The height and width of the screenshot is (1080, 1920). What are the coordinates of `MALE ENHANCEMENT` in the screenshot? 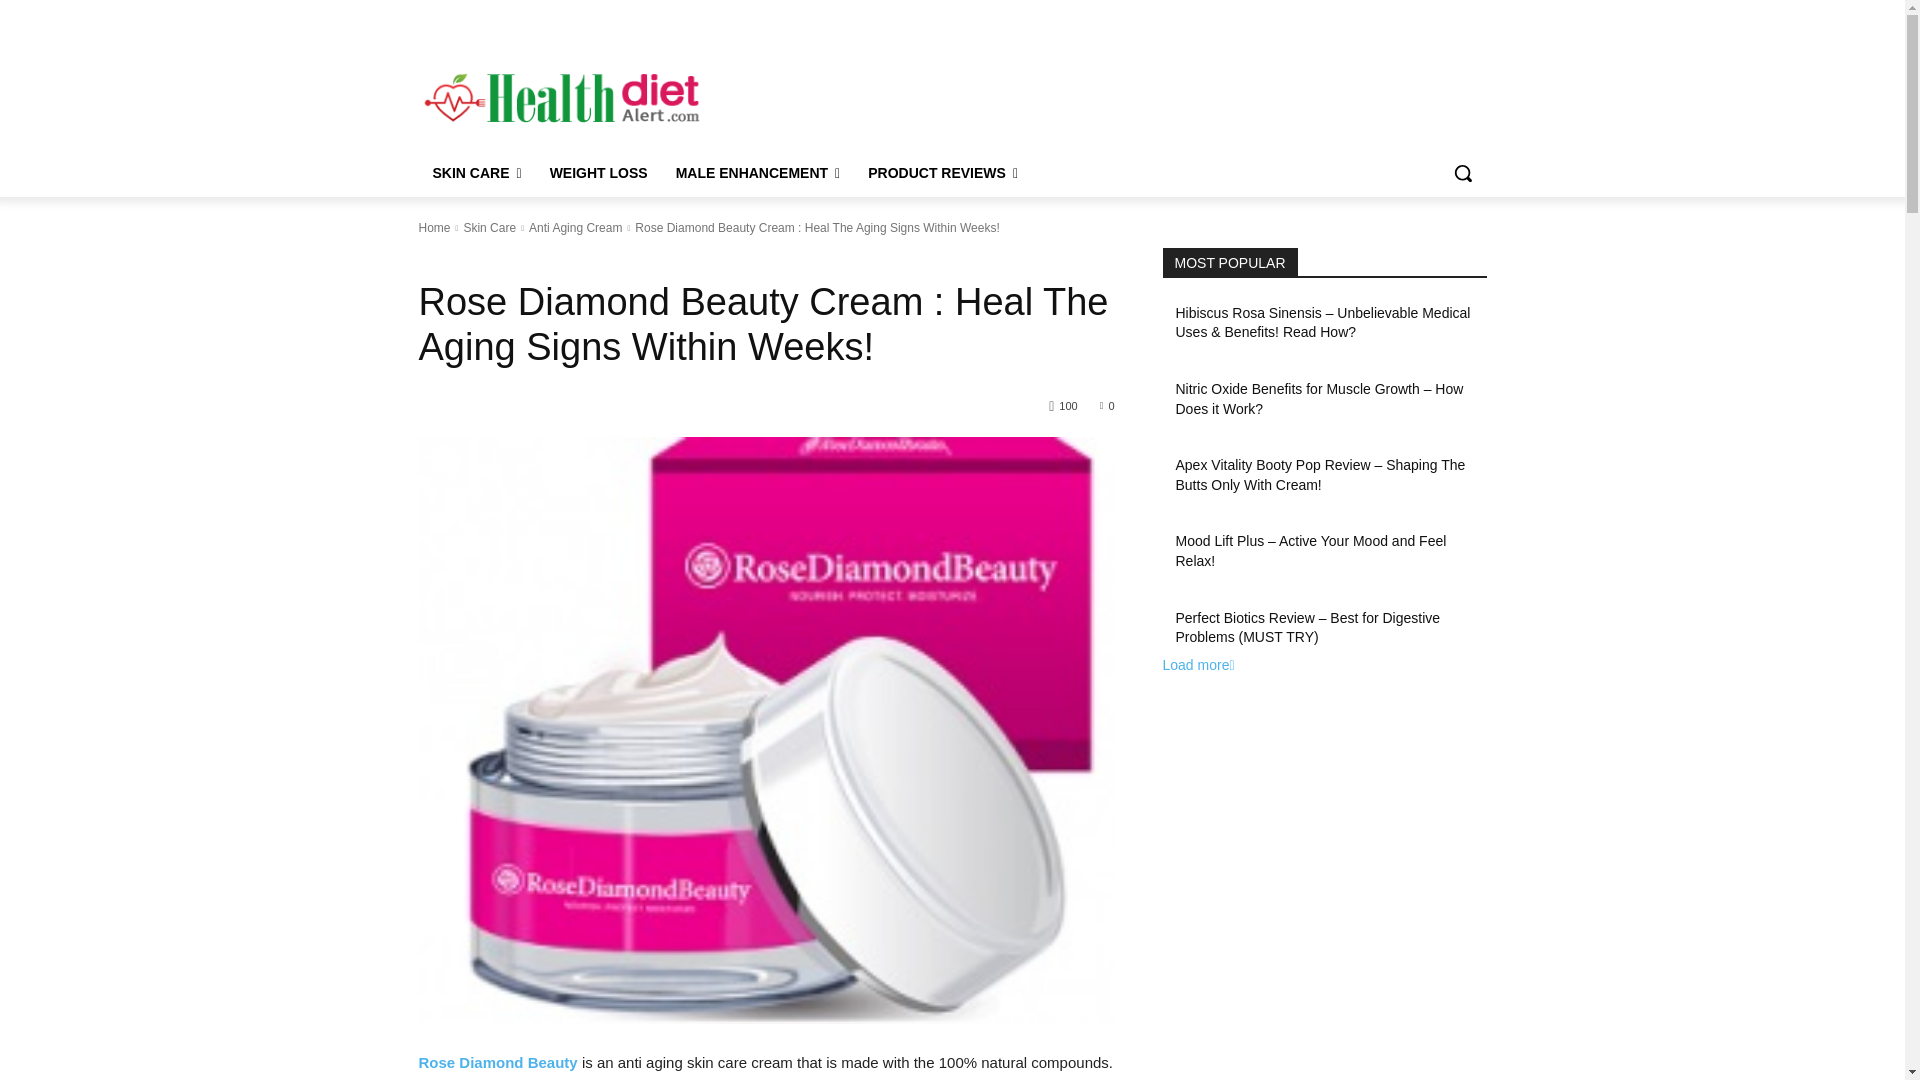 It's located at (758, 172).